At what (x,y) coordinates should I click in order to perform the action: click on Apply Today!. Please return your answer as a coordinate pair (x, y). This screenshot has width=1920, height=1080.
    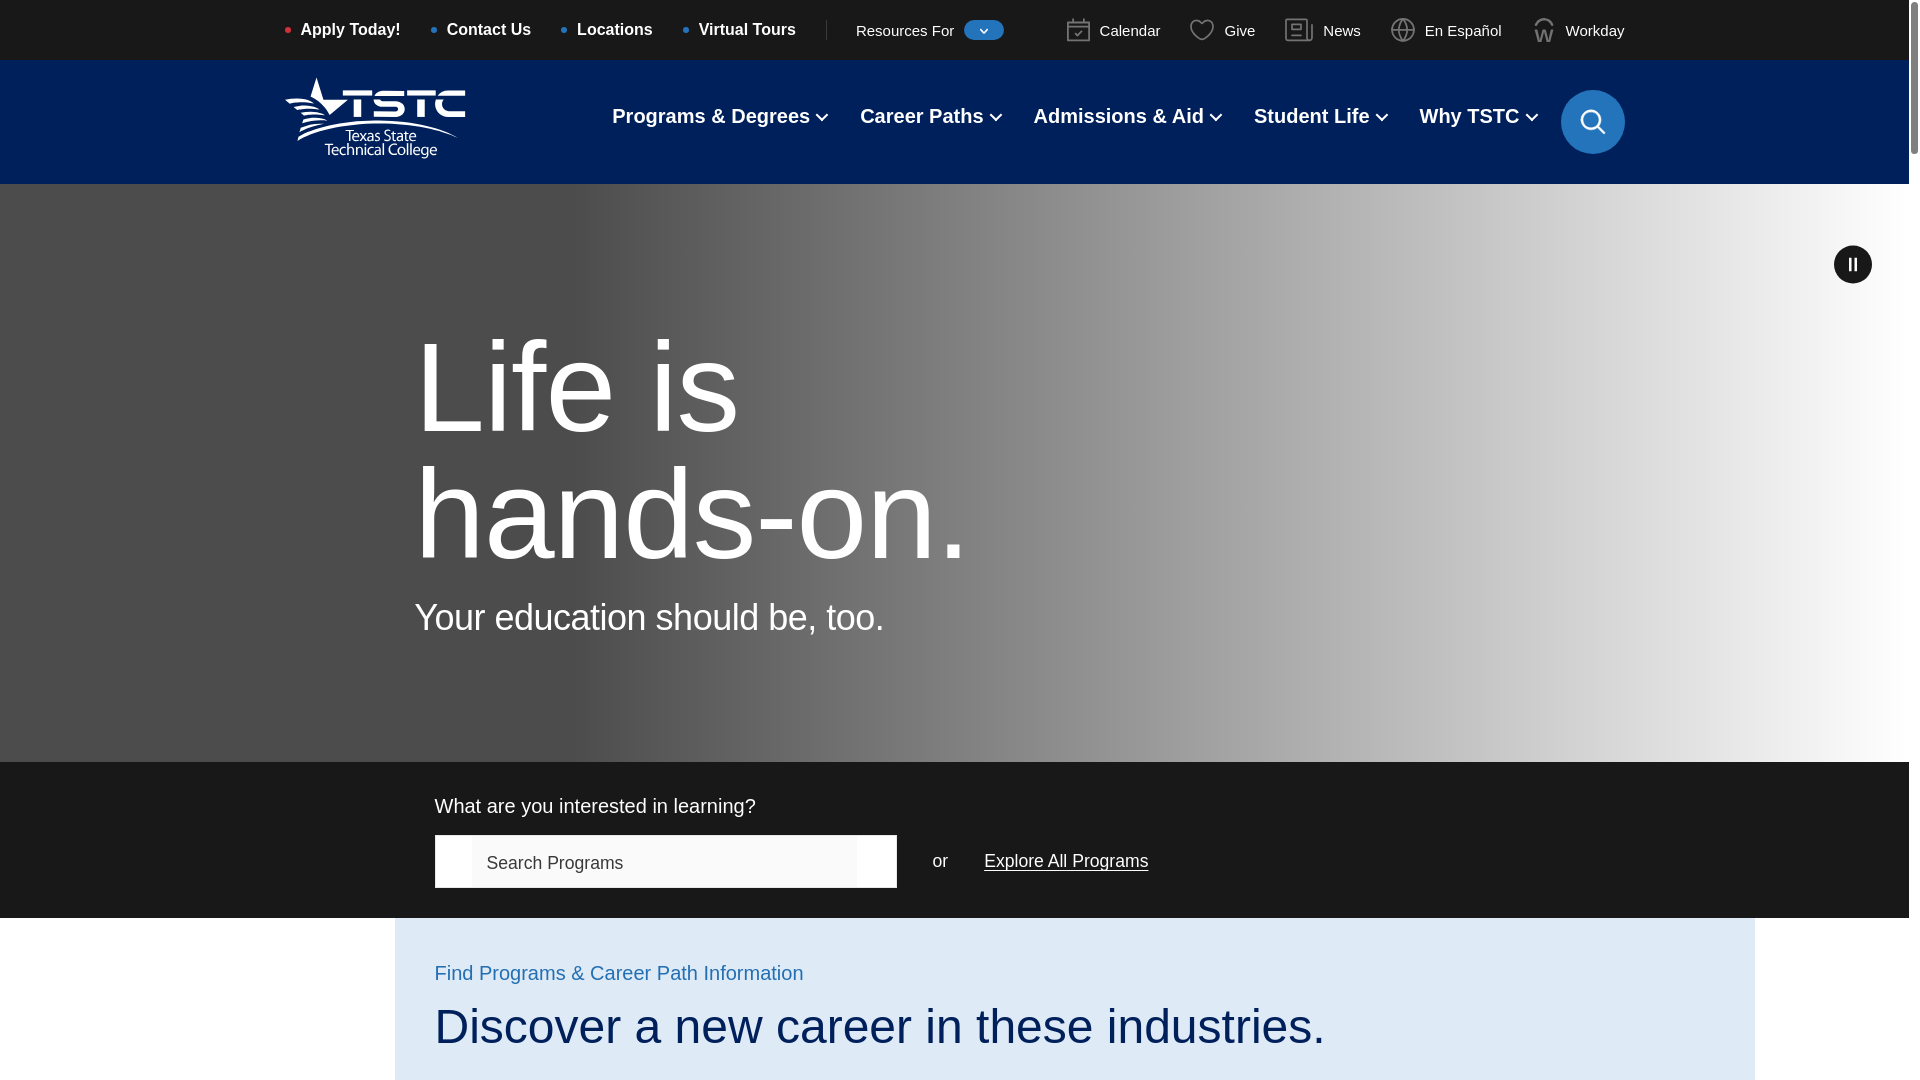
    Looking at the image, I should click on (349, 32).